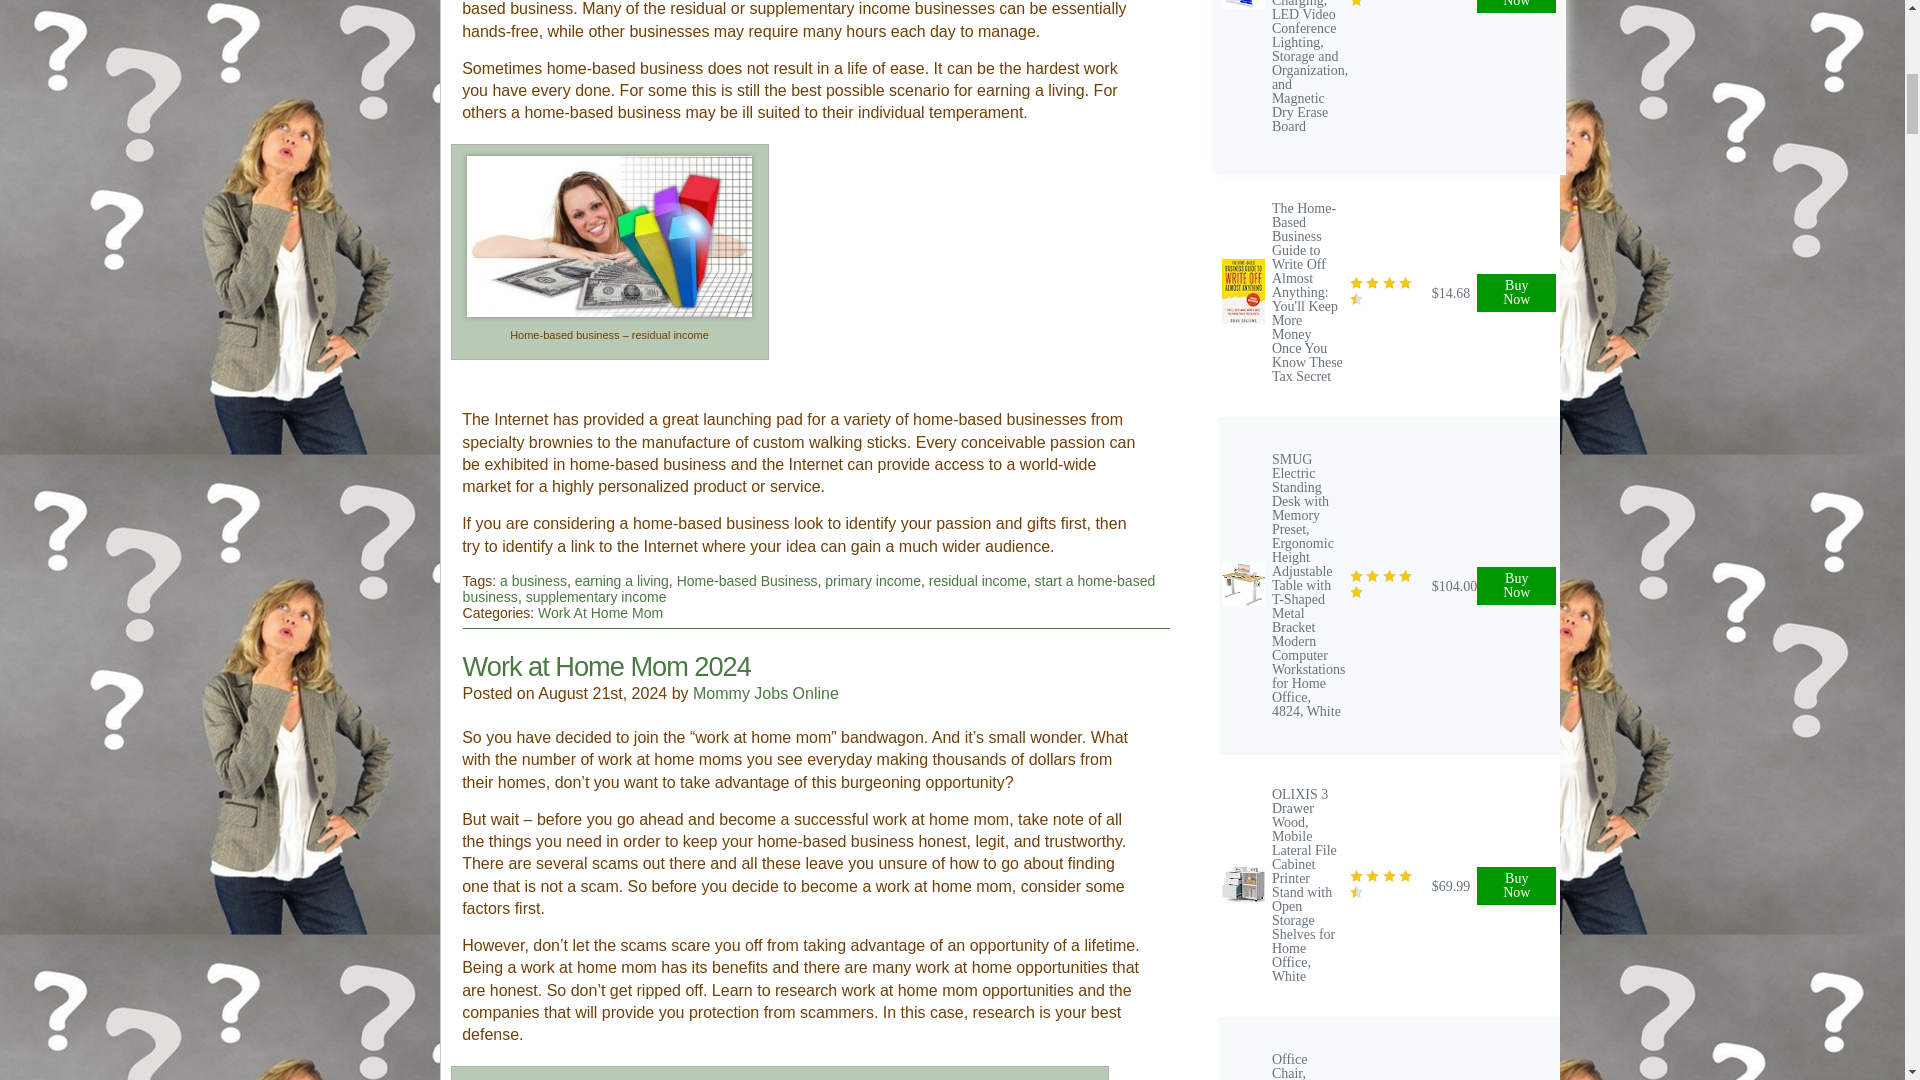 The height and width of the screenshot is (1080, 1920). What do you see at coordinates (532, 580) in the screenshot?
I see `a business` at bounding box center [532, 580].